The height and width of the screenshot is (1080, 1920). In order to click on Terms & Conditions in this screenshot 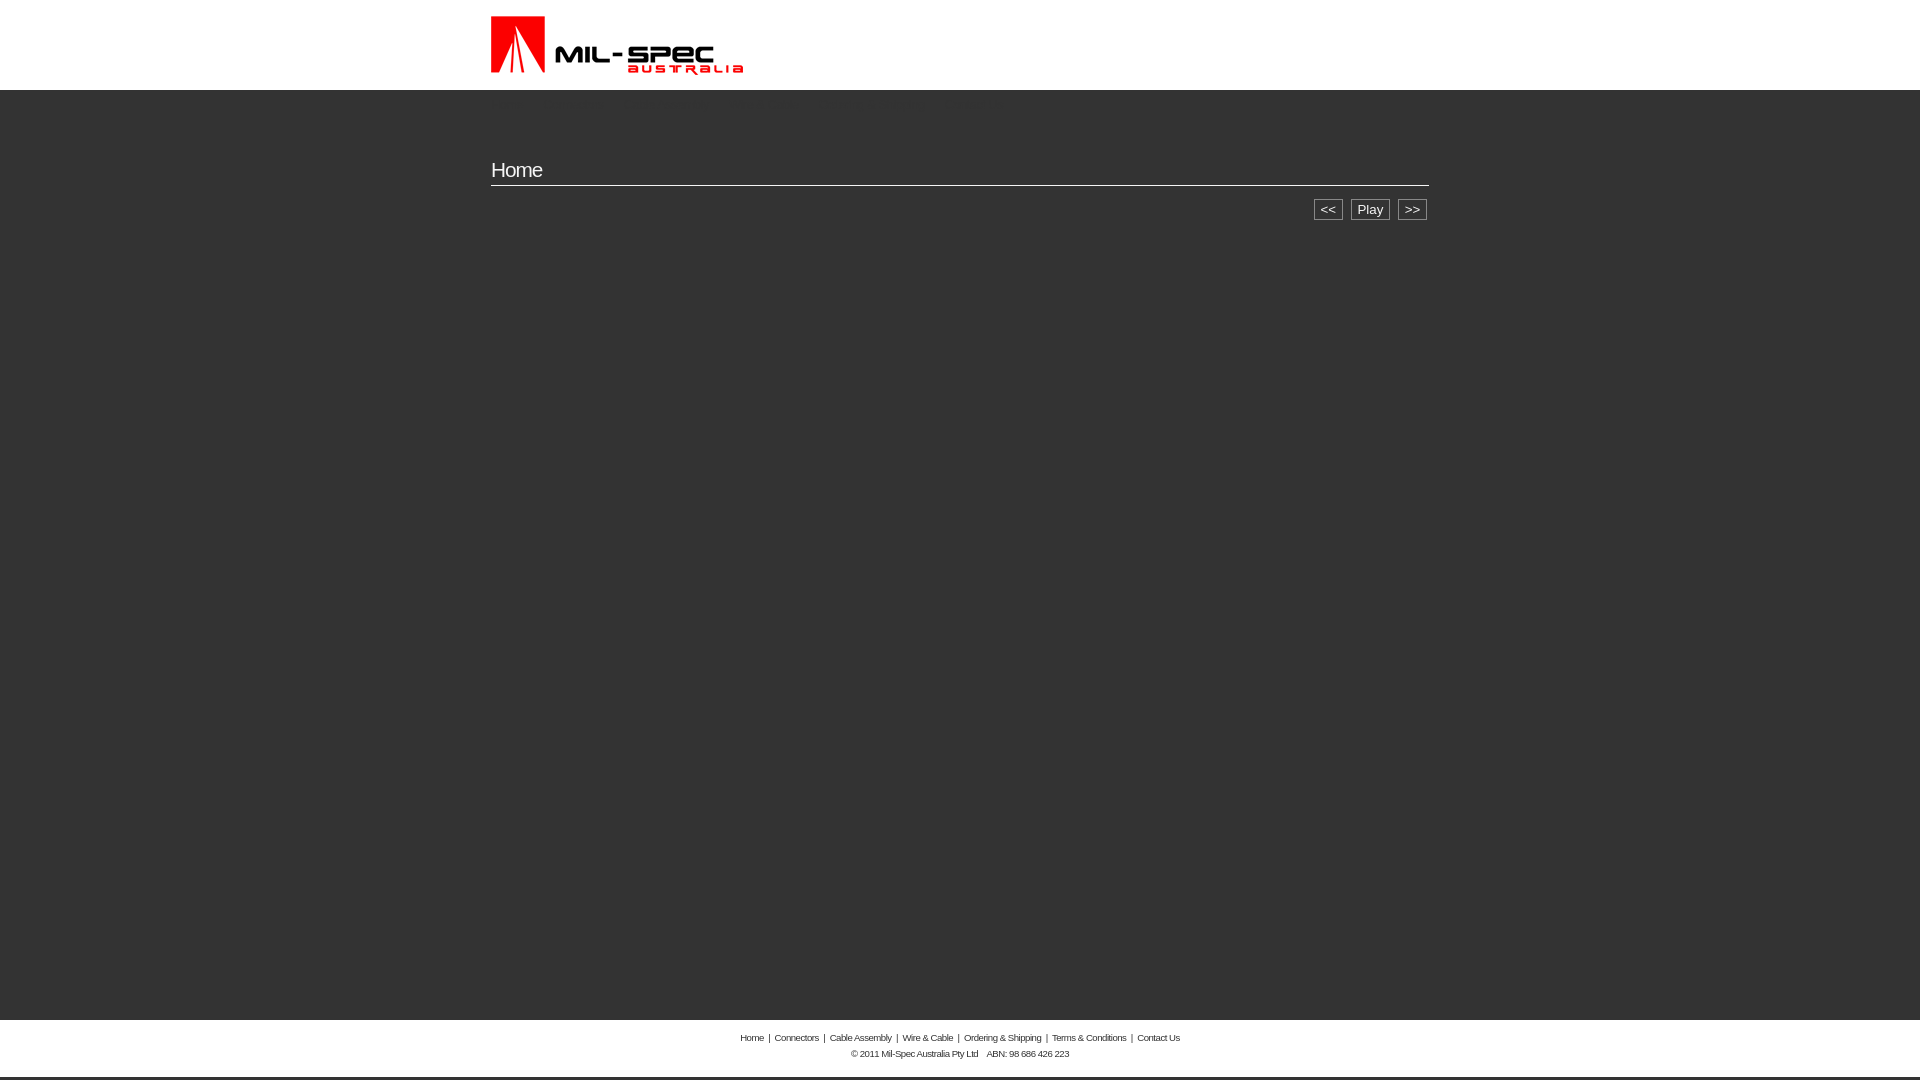, I will do `click(1090, 1038)`.